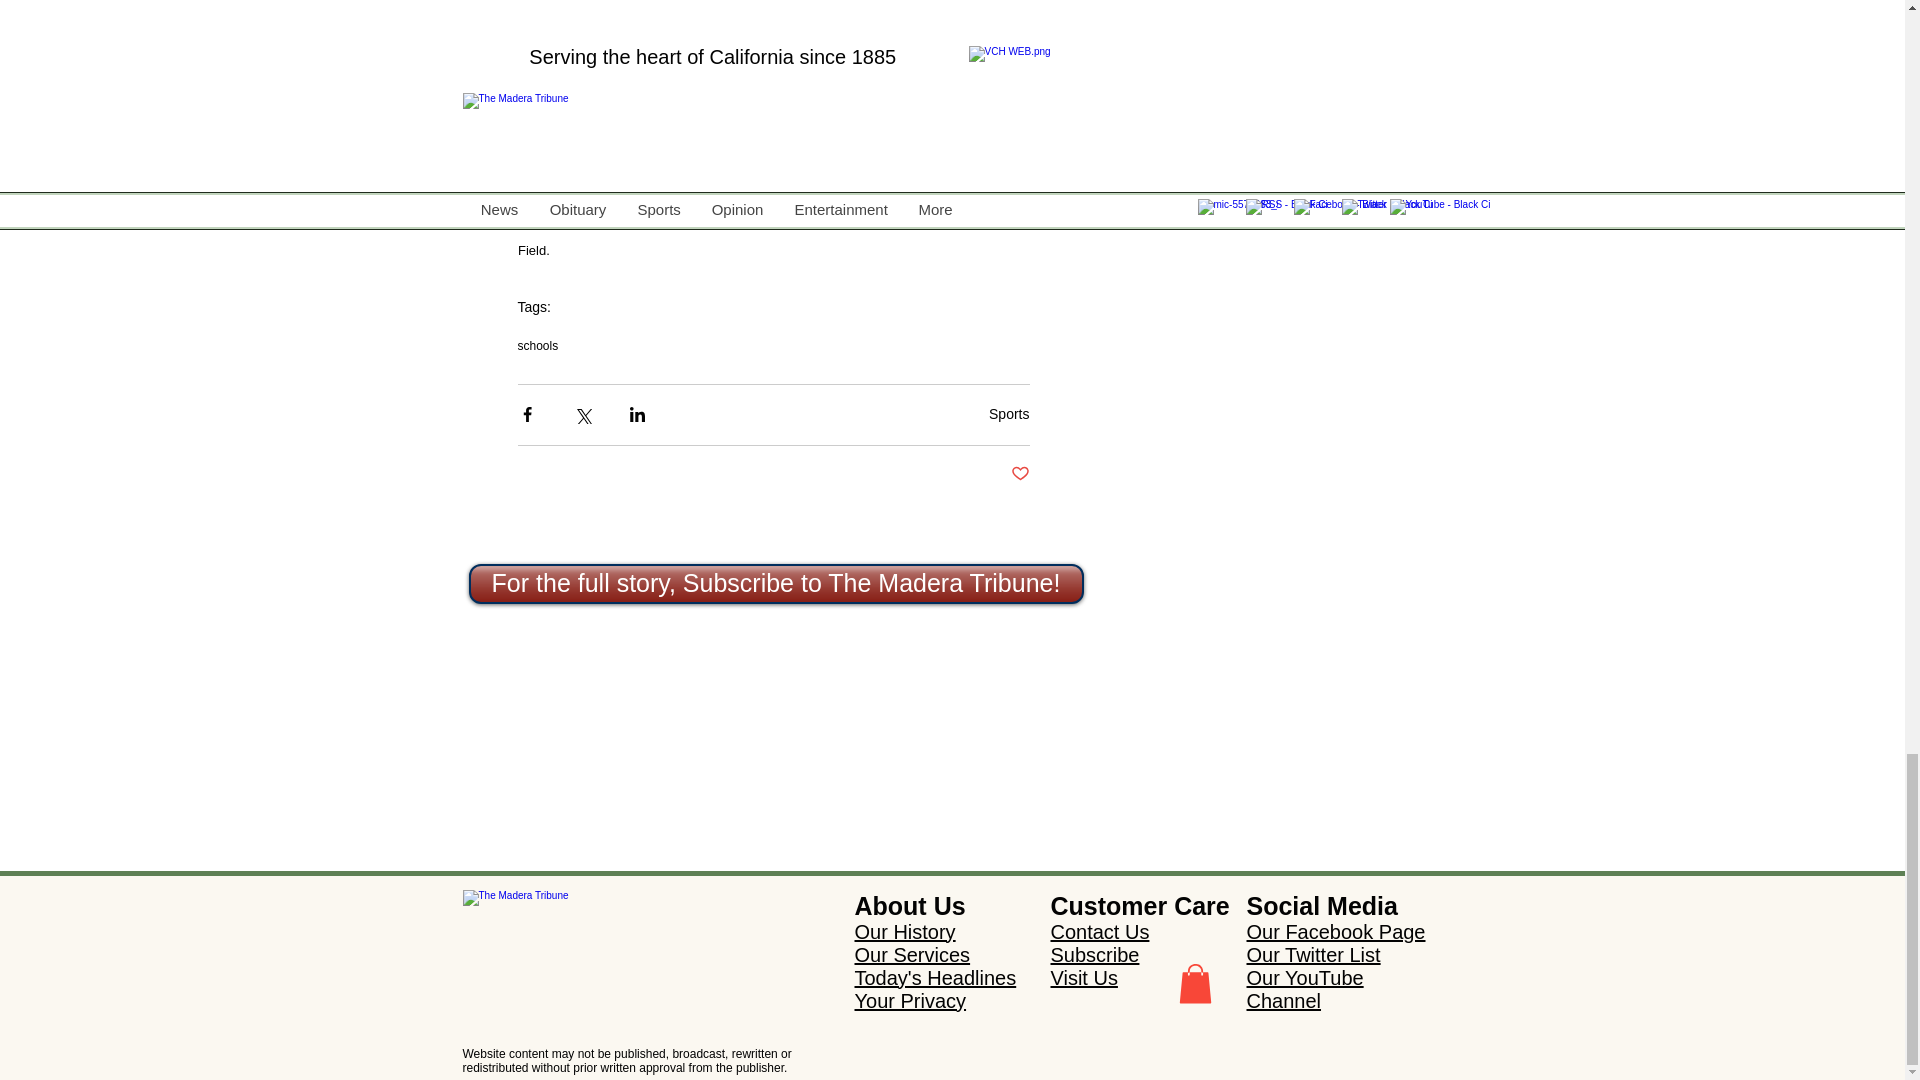 This screenshot has height=1080, width=1920. What do you see at coordinates (1019, 474) in the screenshot?
I see `Post not marked as liked` at bounding box center [1019, 474].